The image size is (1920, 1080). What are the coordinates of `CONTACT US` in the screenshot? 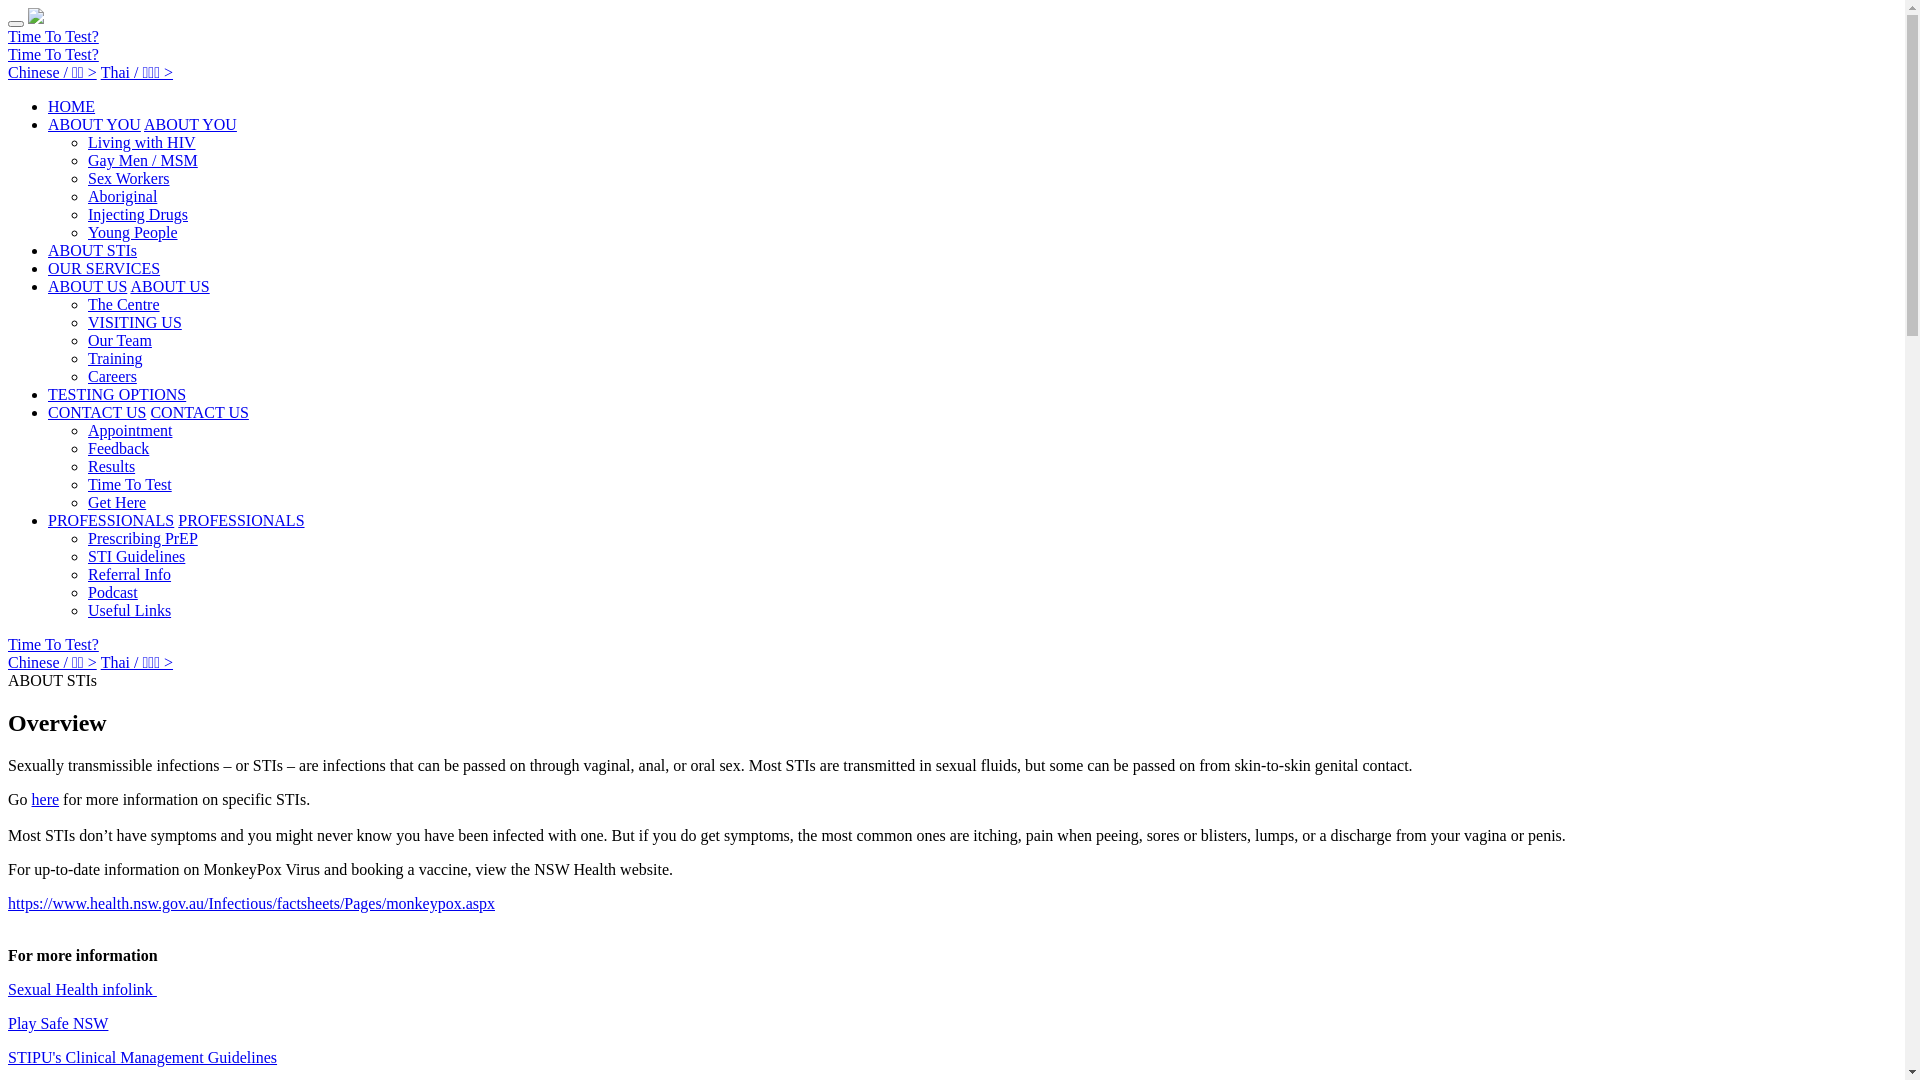 It's located at (199, 412).